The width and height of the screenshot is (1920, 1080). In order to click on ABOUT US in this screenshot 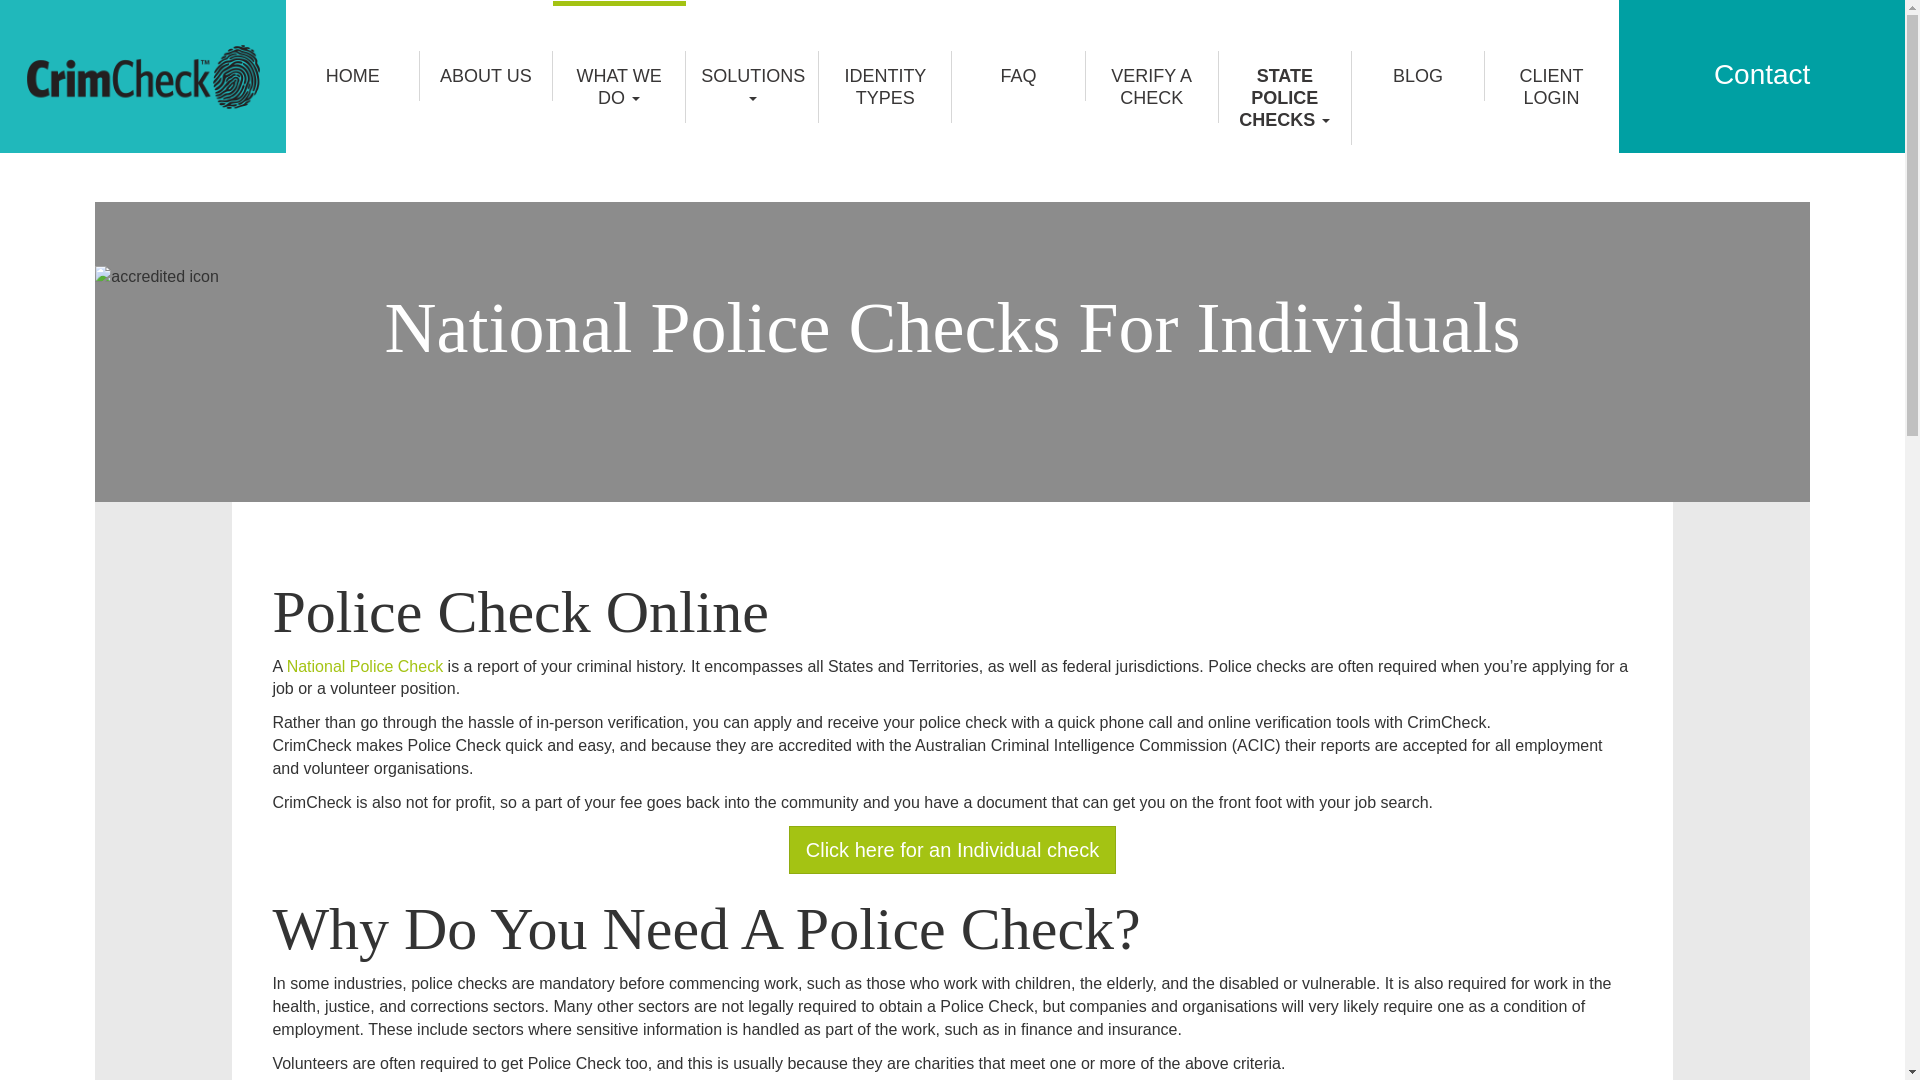, I will do `click(486, 76)`.